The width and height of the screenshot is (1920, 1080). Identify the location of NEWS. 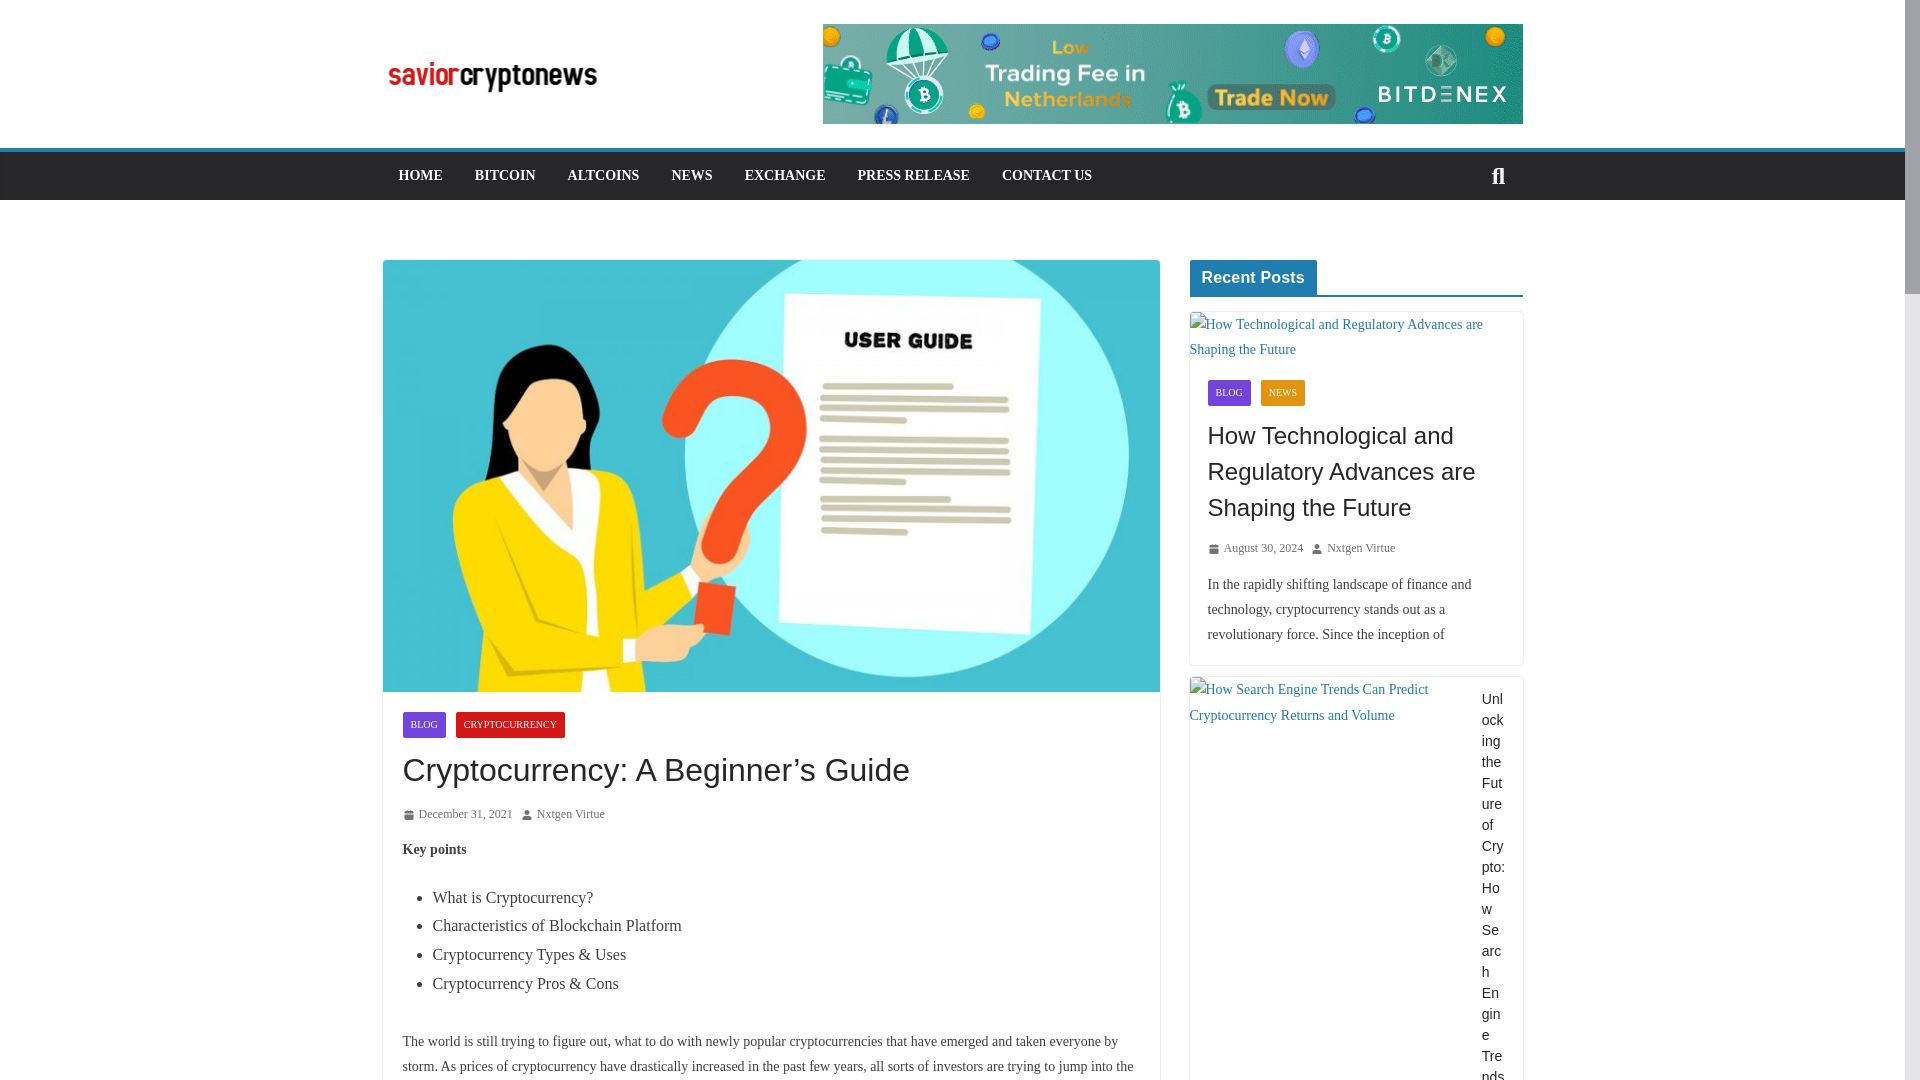
(1283, 393).